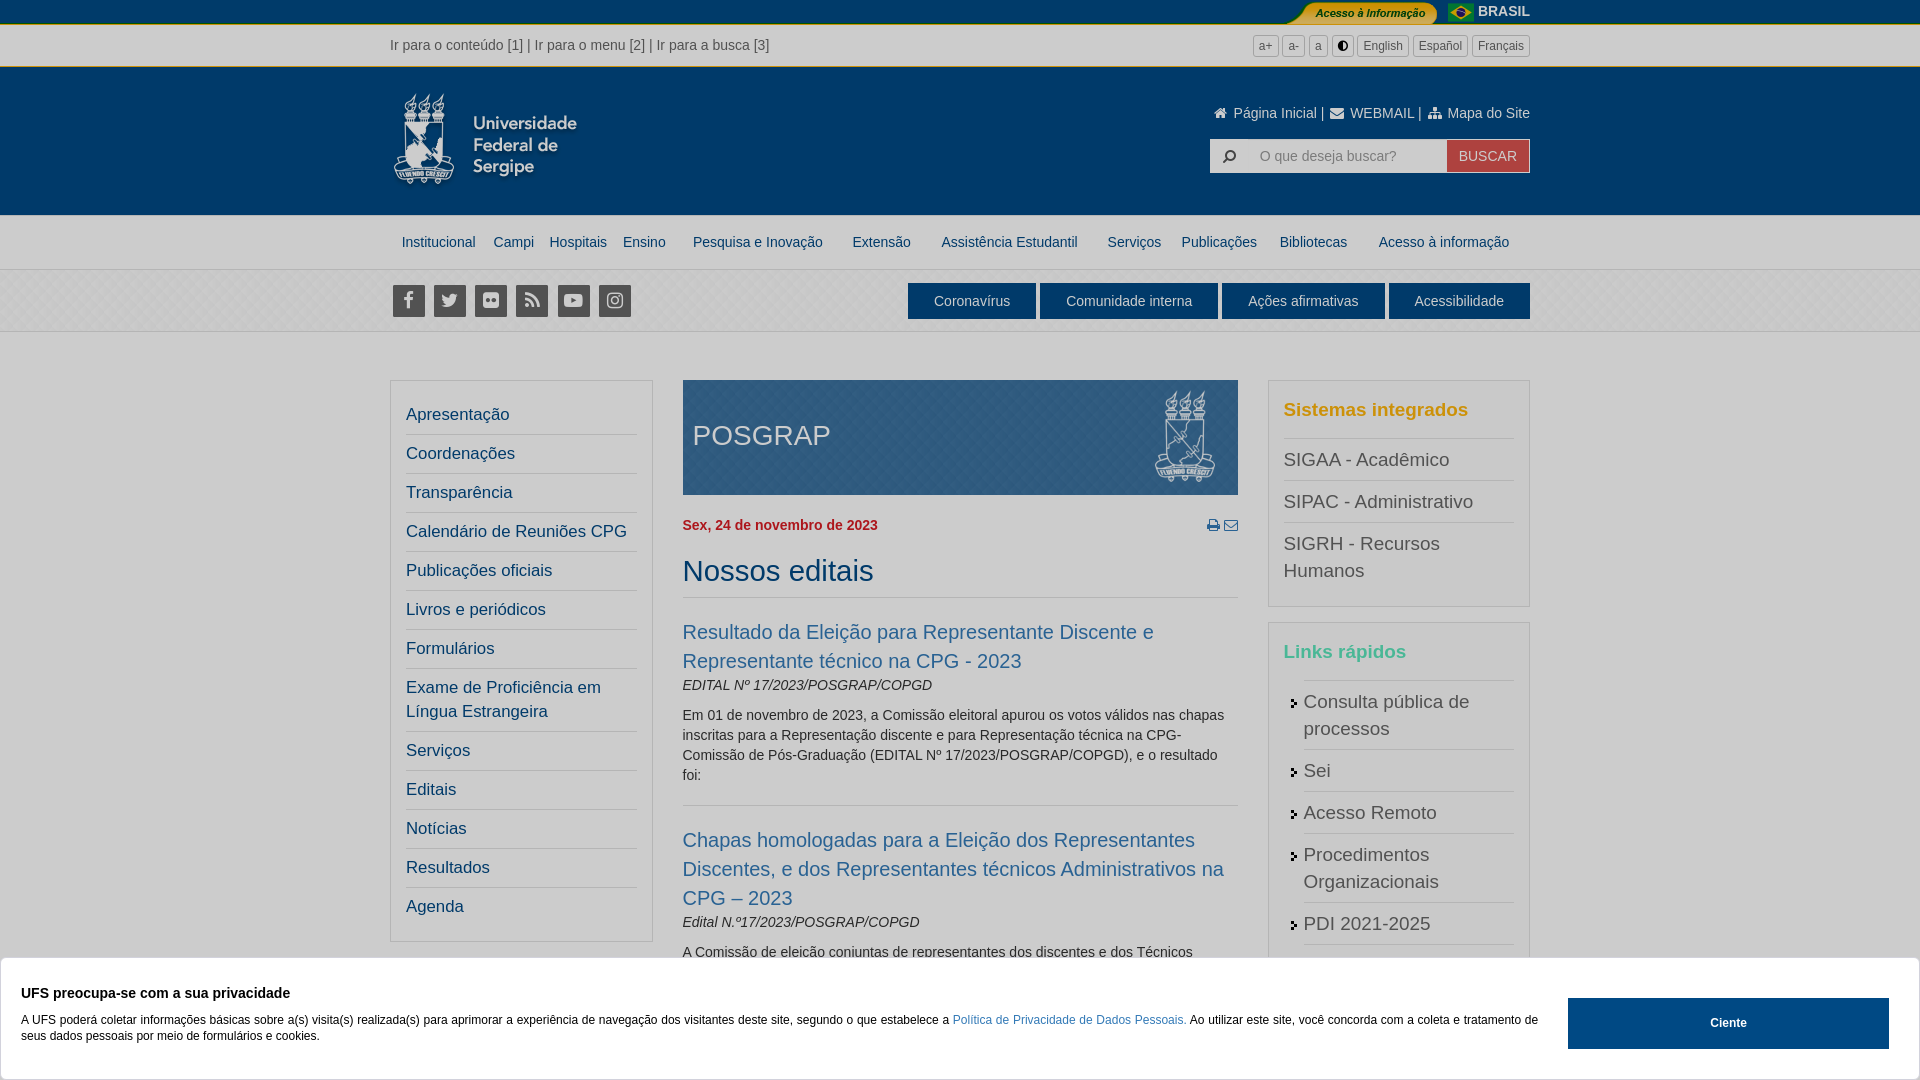  What do you see at coordinates (644, 242) in the screenshot?
I see `Ensino` at bounding box center [644, 242].